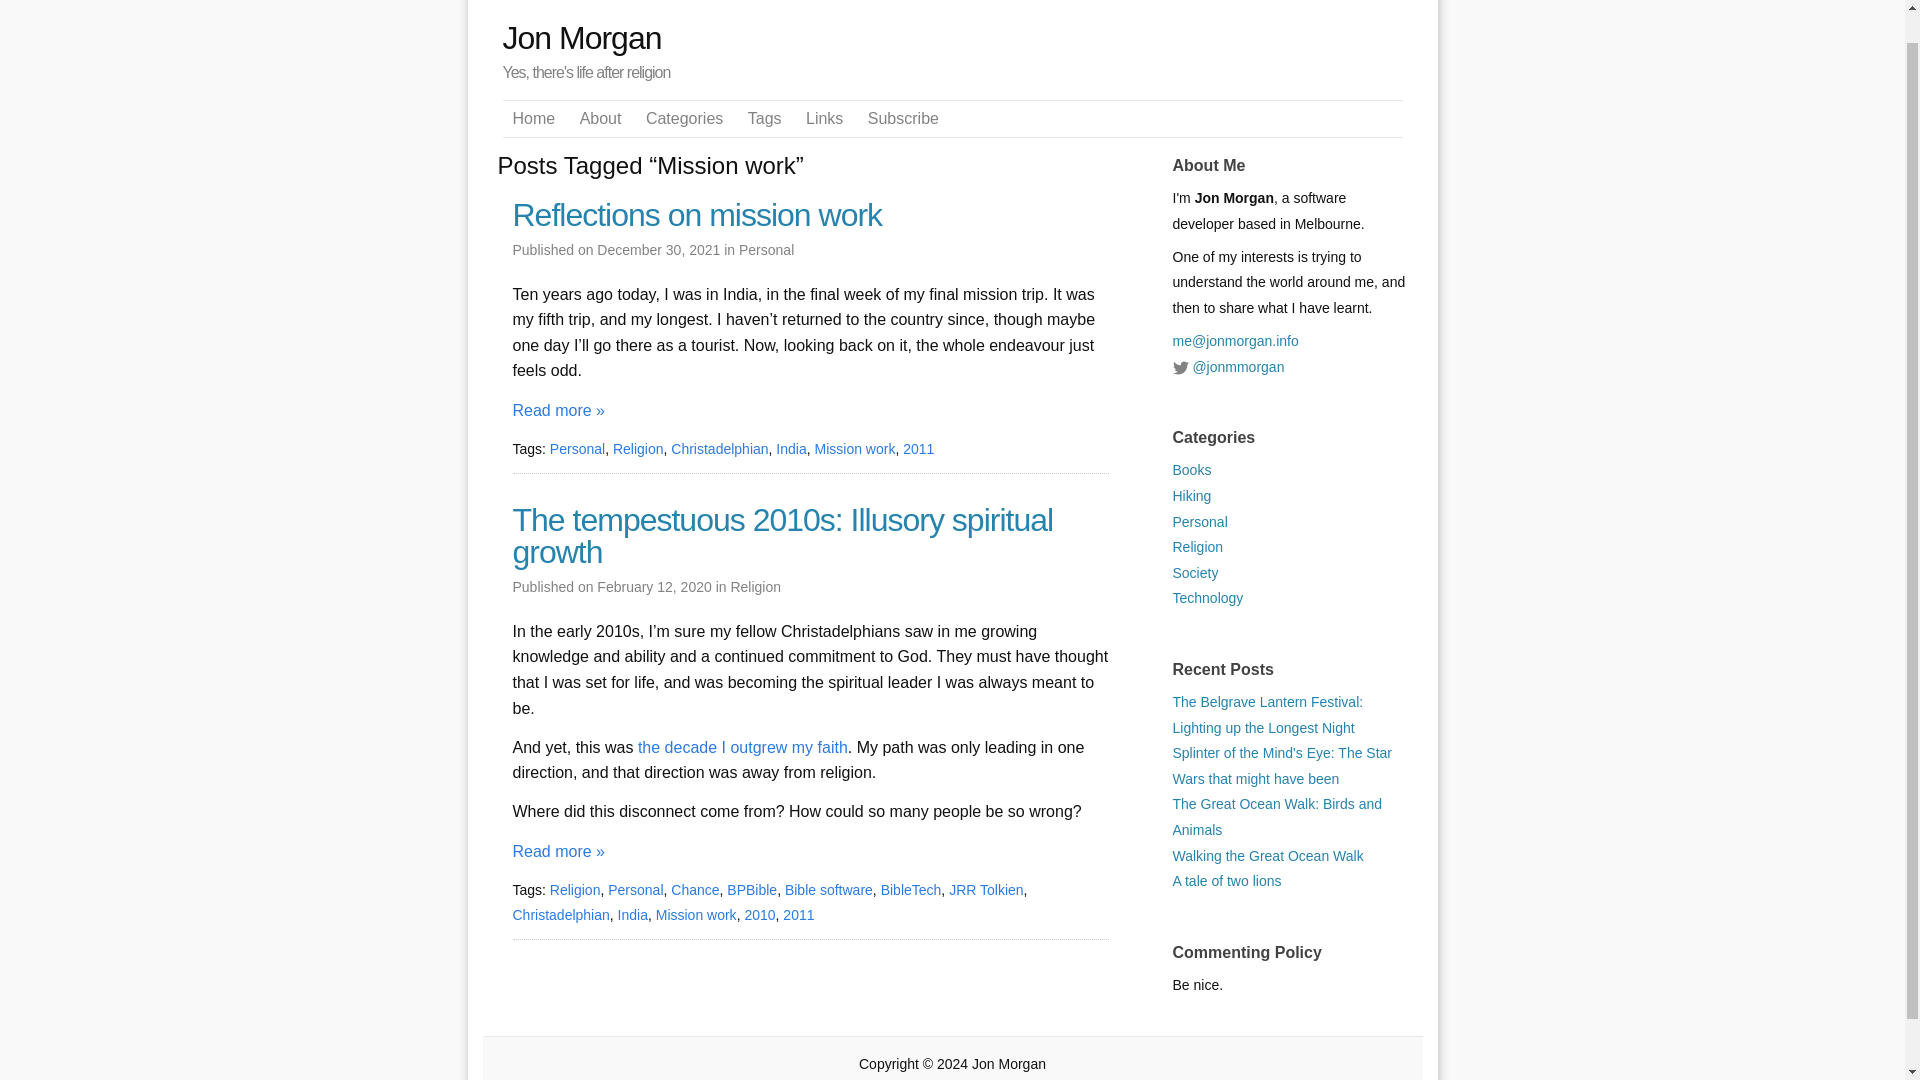 Image resolution: width=1920 pixels, height=1080 pixels. Describe the element at coordinates (633, 915) in the screenshot. I see `India` at that location.